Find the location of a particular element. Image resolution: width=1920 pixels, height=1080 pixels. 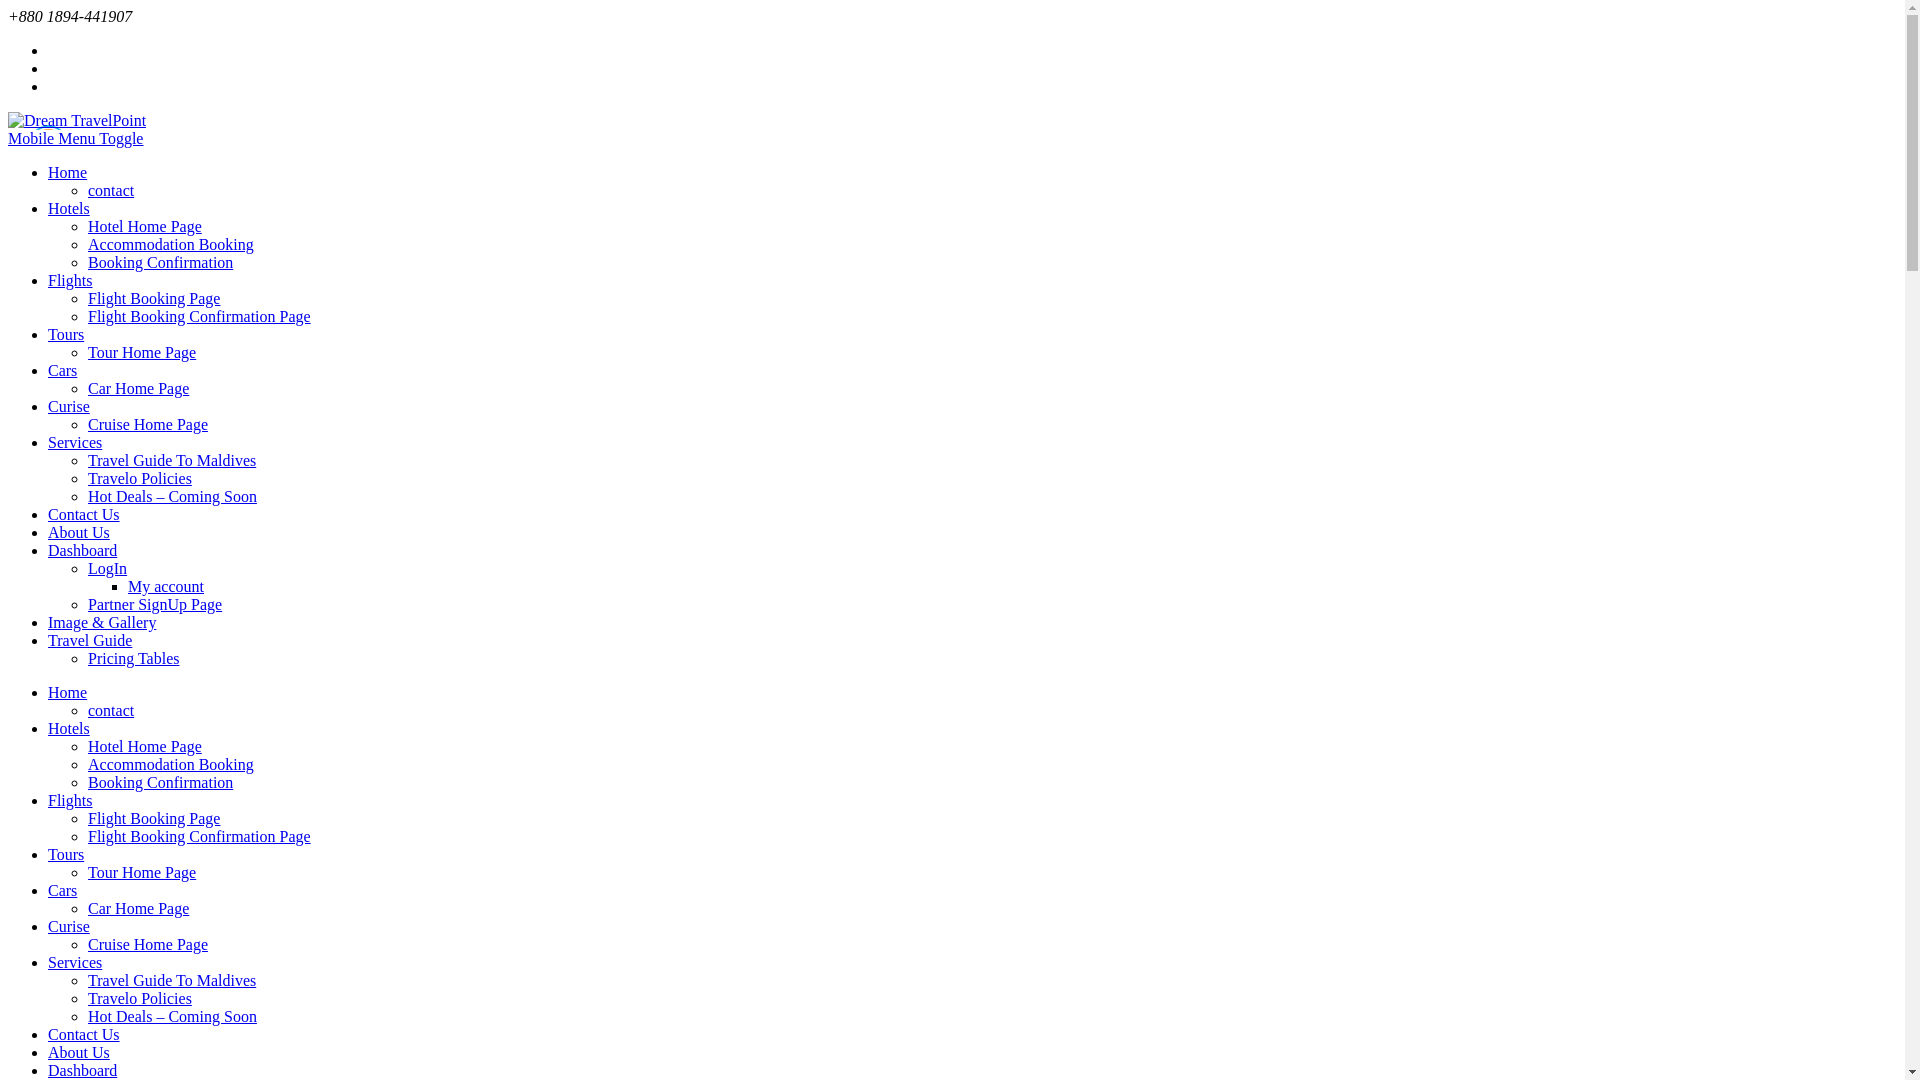

Booking Confirmation is located at coordinates (160, 262).